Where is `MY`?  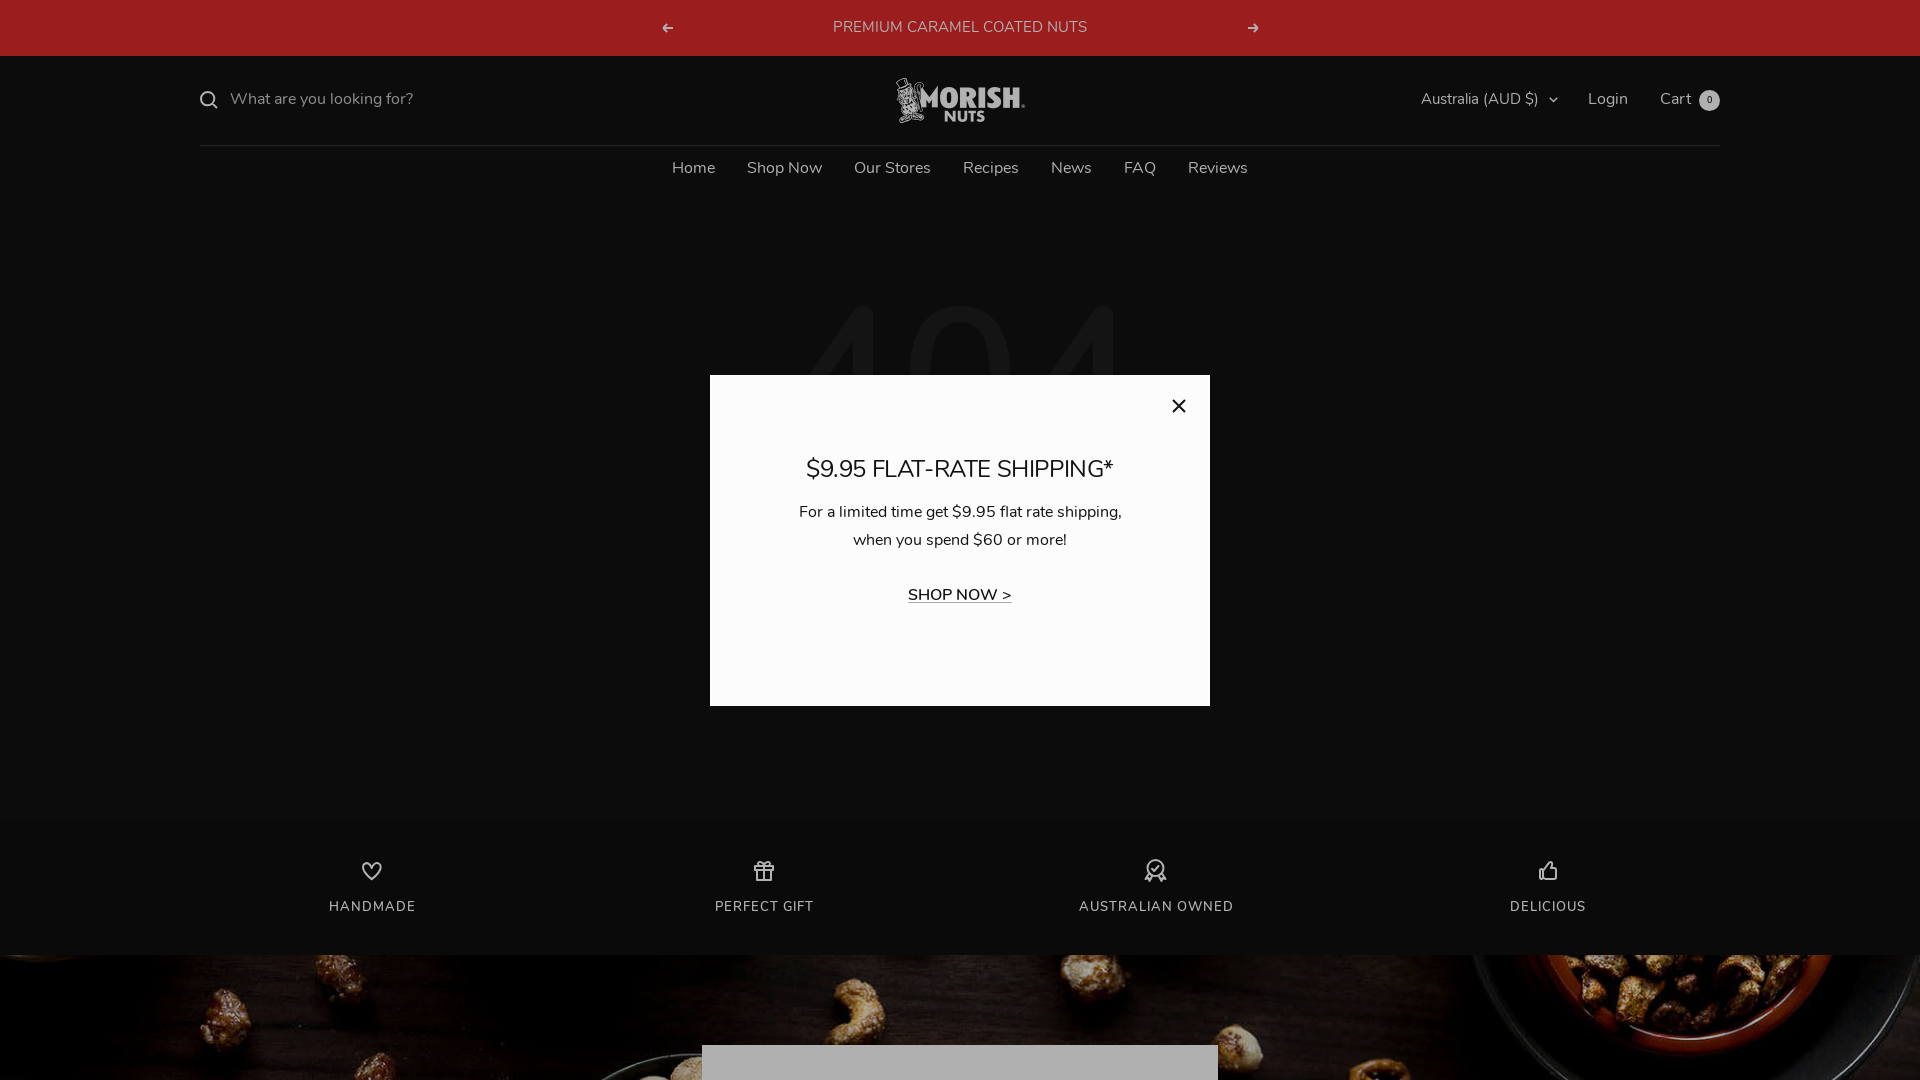
MY is located at coordinates (1452, 310).